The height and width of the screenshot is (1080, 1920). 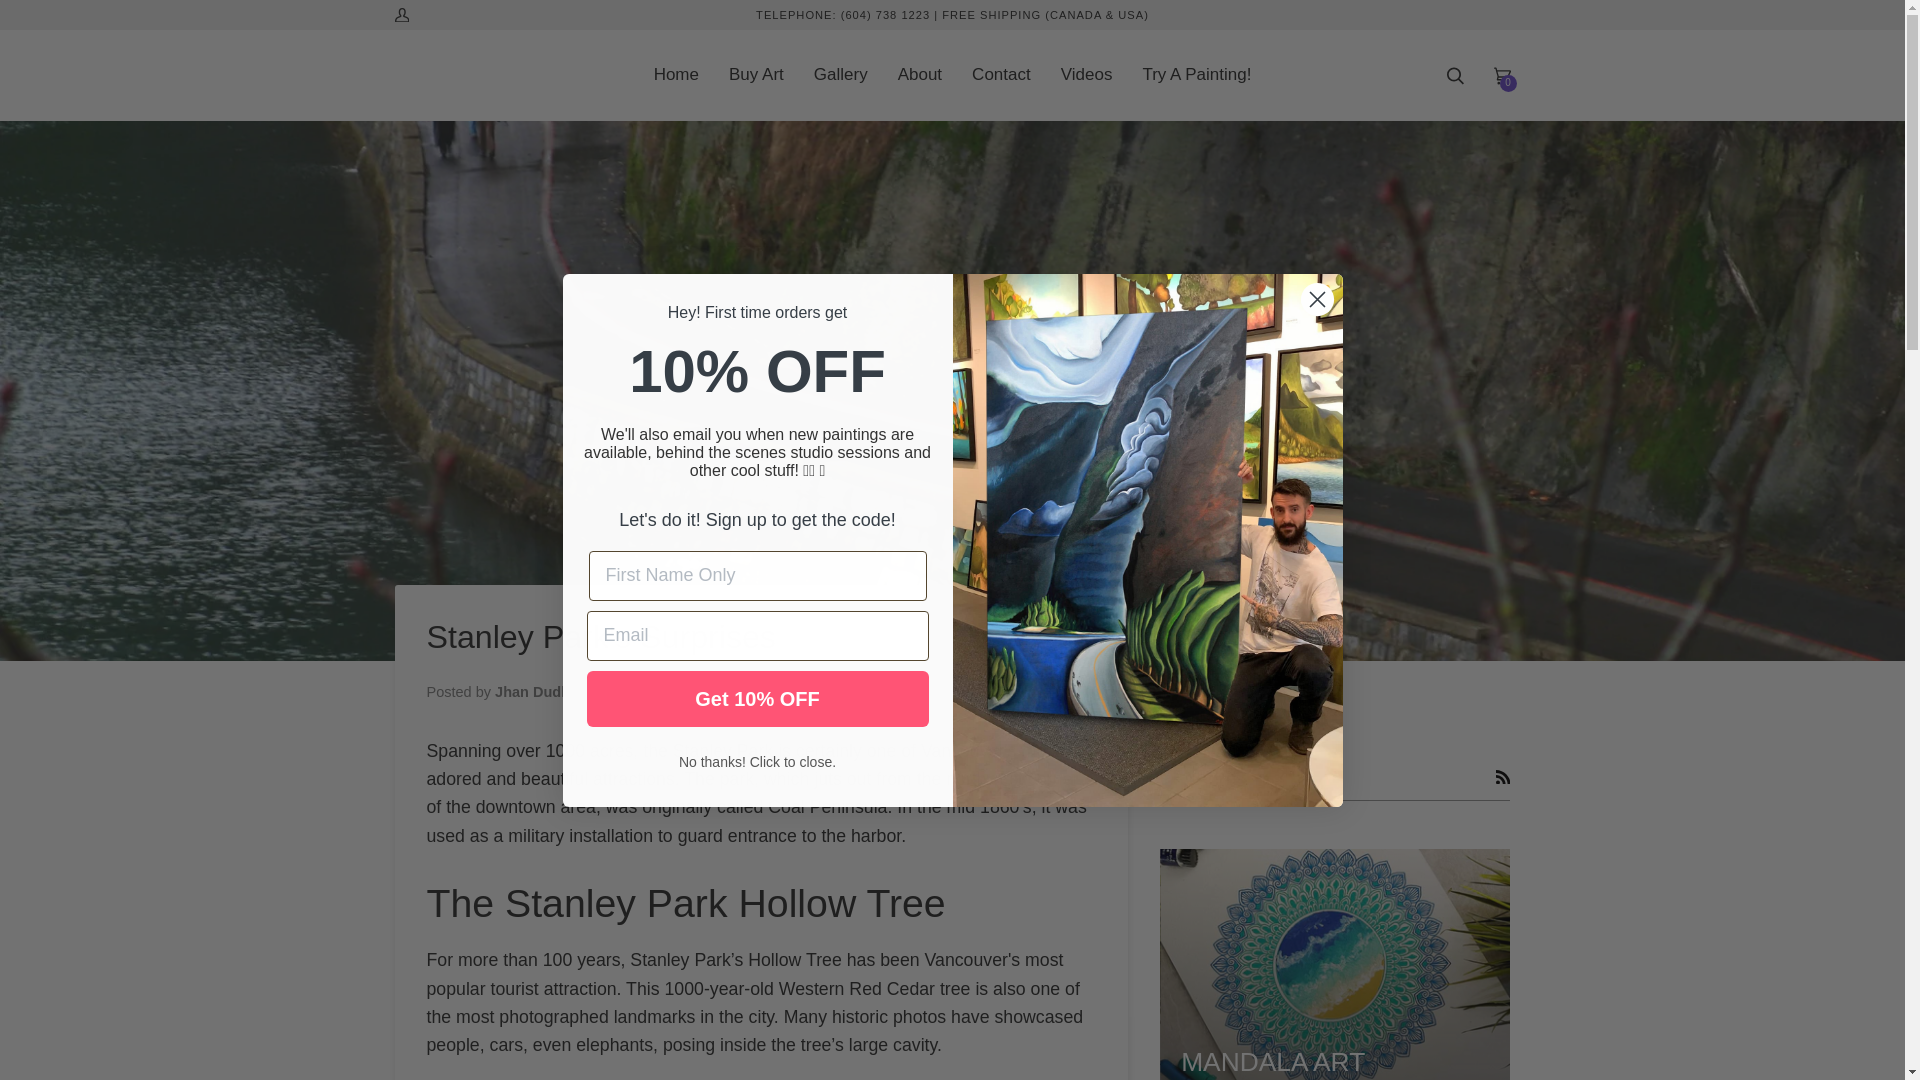 What do you see at coordinates (840, 75) in the screenshot?
I see `Gallery` at bounding box center [840, 75].